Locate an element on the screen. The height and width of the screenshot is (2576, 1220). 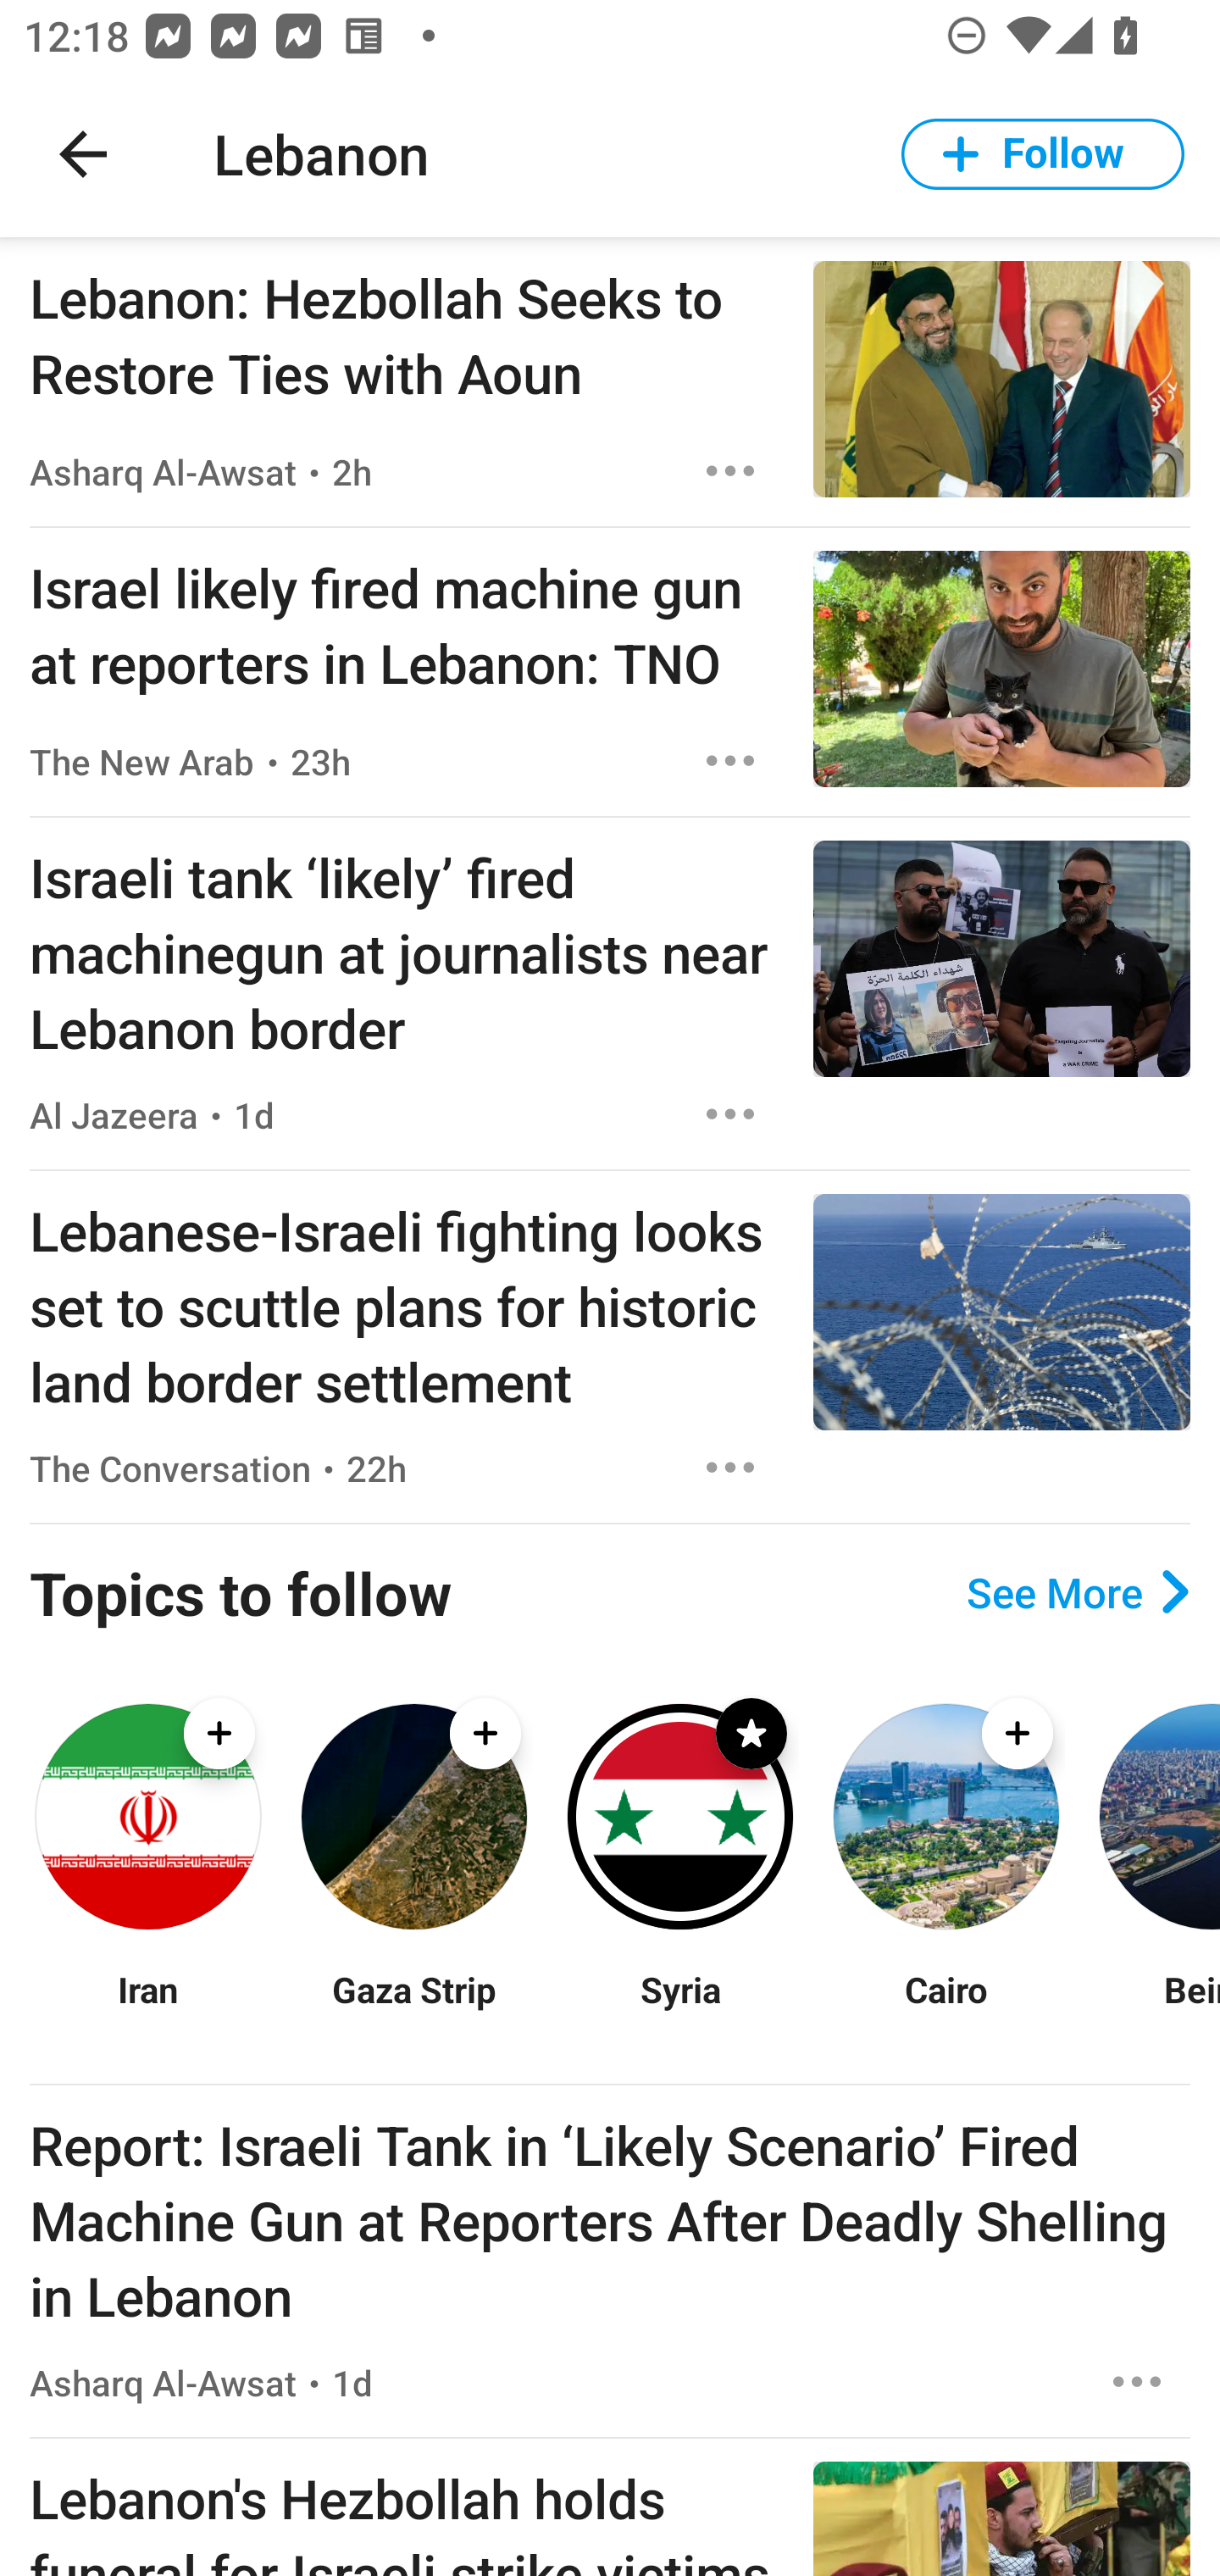
Syria is located at coordinates (679, 2010).